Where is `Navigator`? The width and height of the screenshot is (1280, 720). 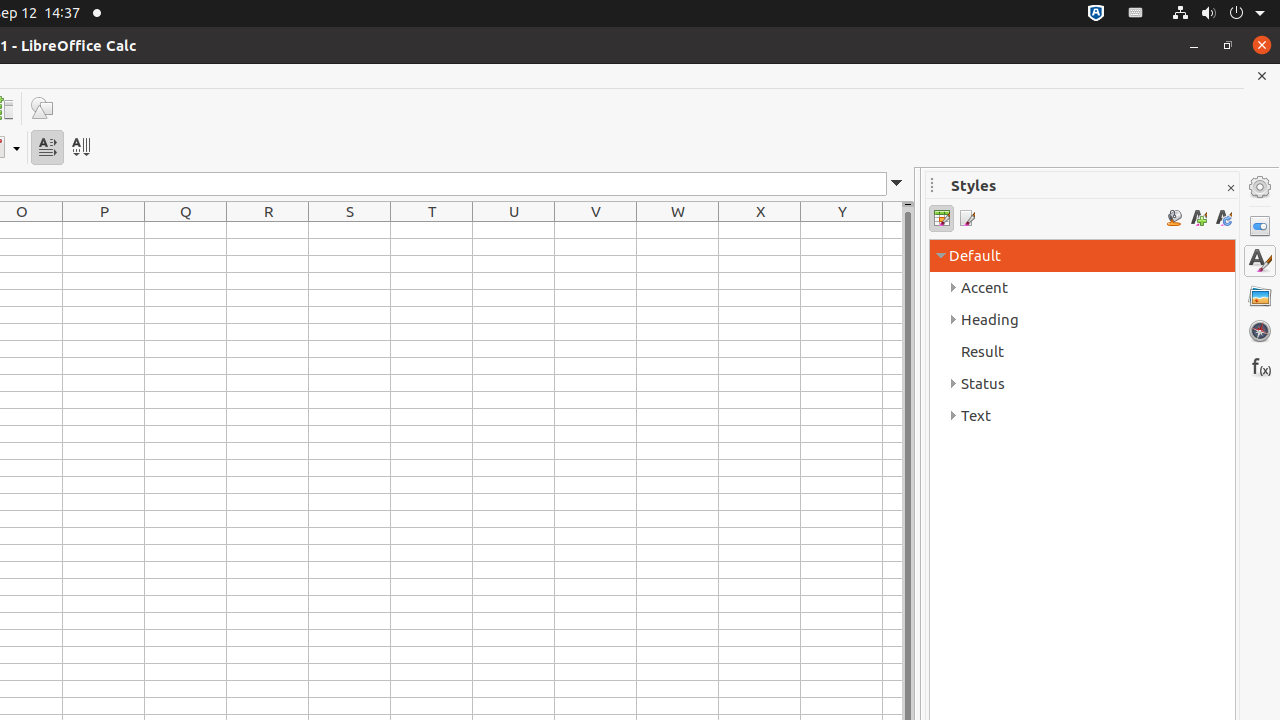 Navigator is located at coordinates (1260, 331).